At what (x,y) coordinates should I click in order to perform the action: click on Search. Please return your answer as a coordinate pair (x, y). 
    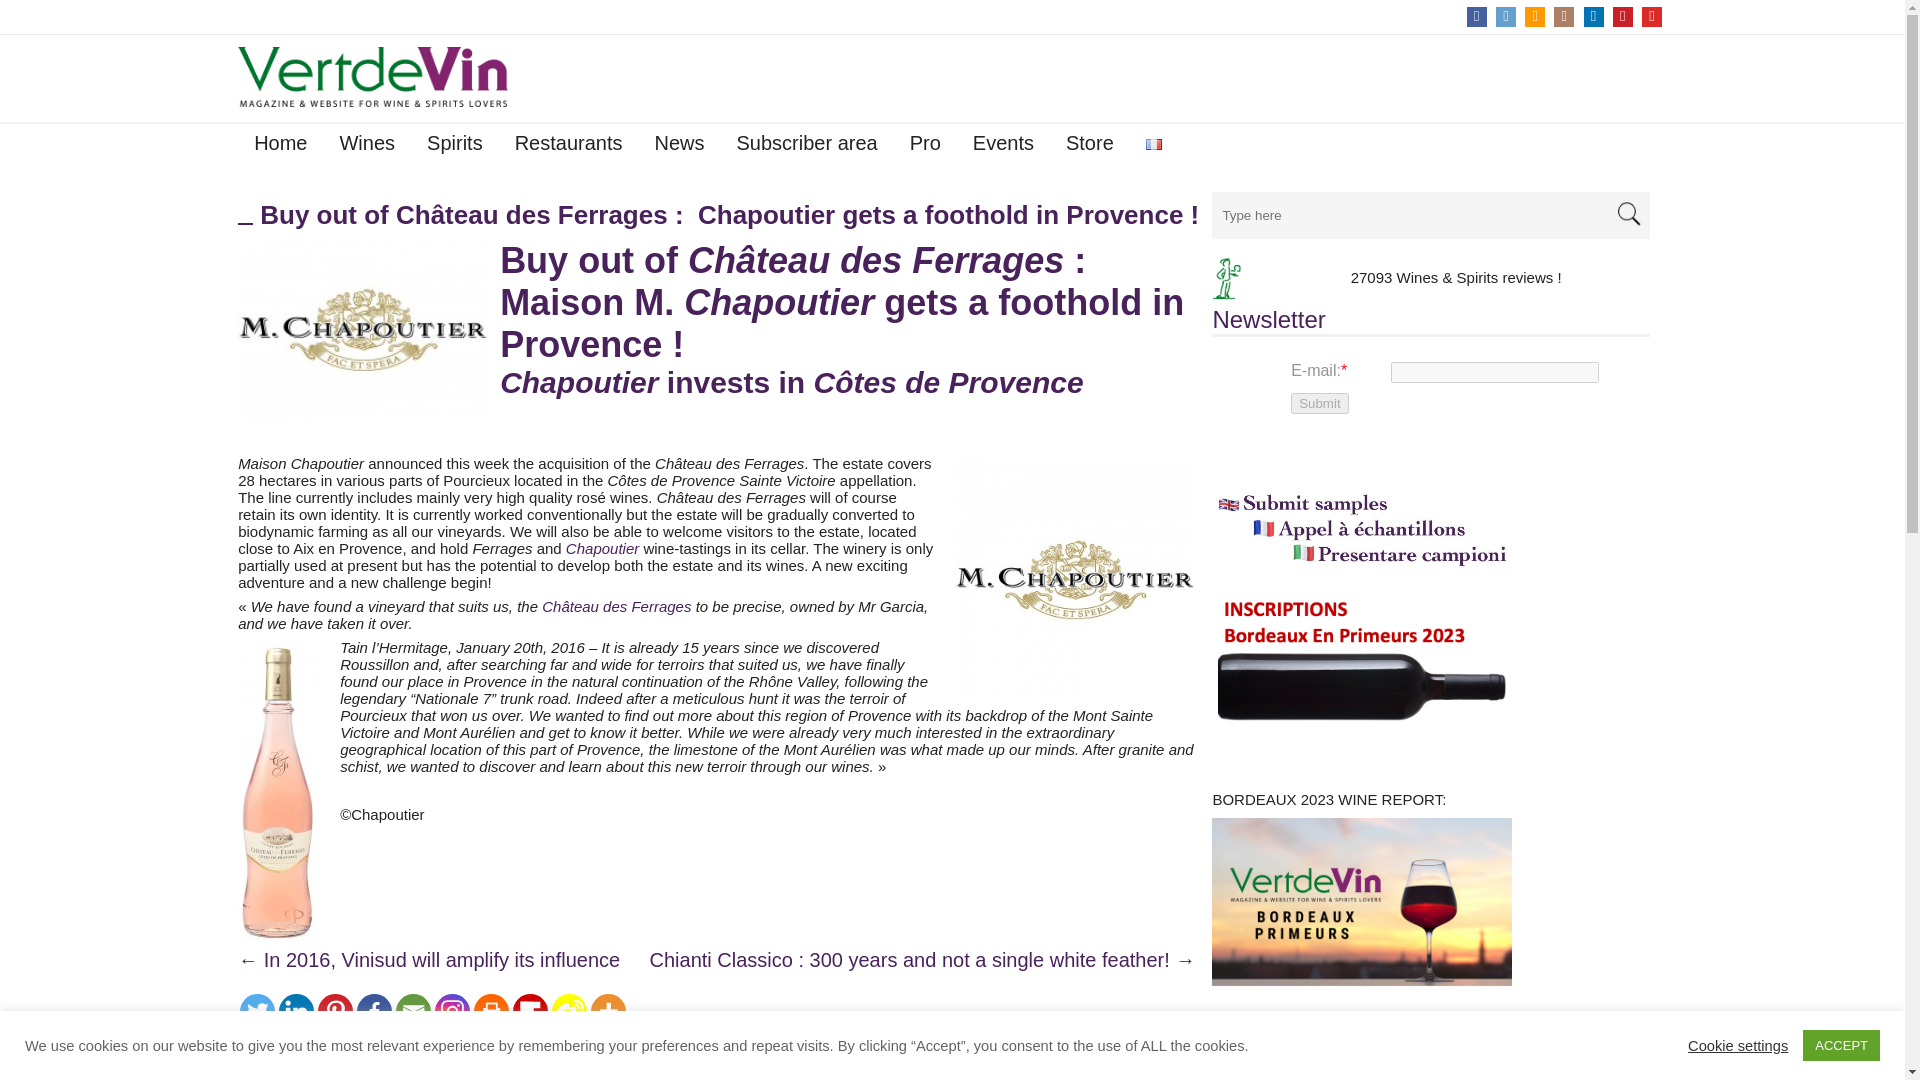
    Looking at the image, I should click on (1628, 214).